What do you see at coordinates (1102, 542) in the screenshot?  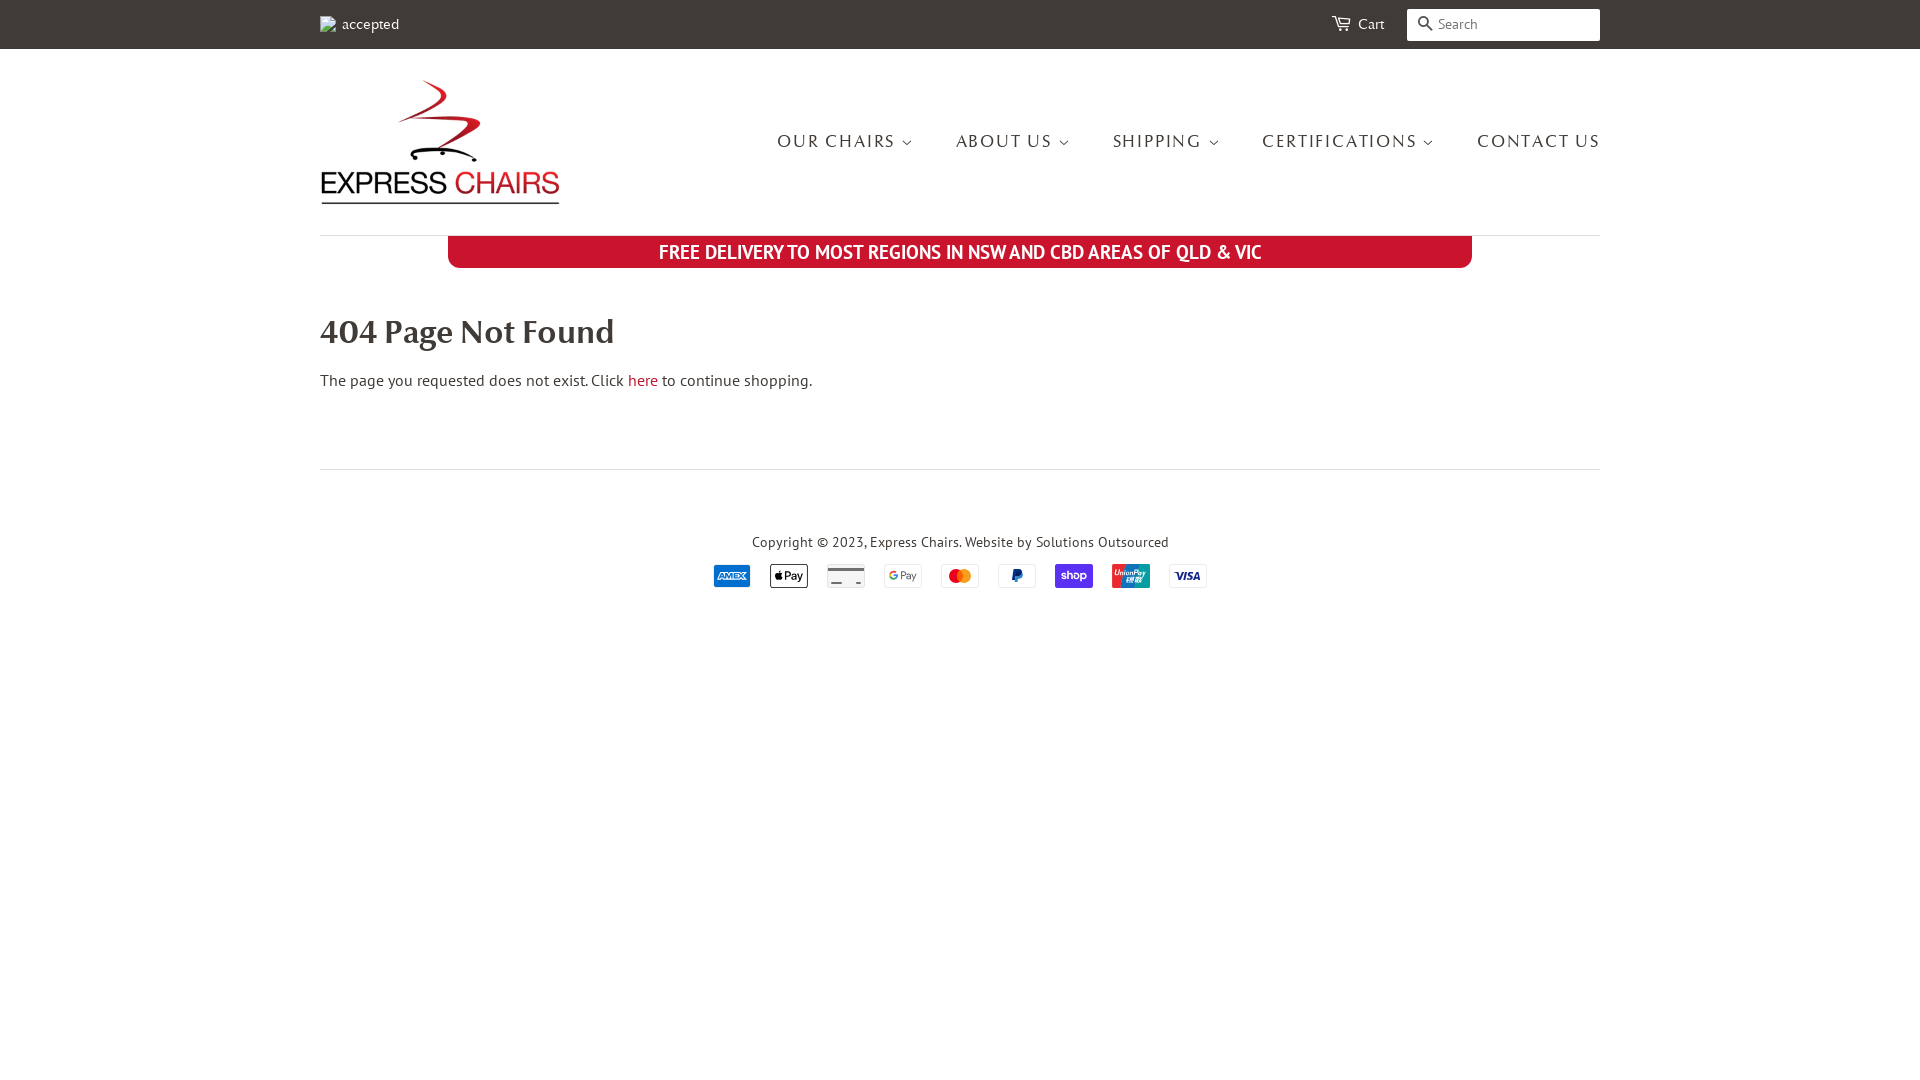 I see `Solutions Outsourced` at bounding box center [1102, 542].